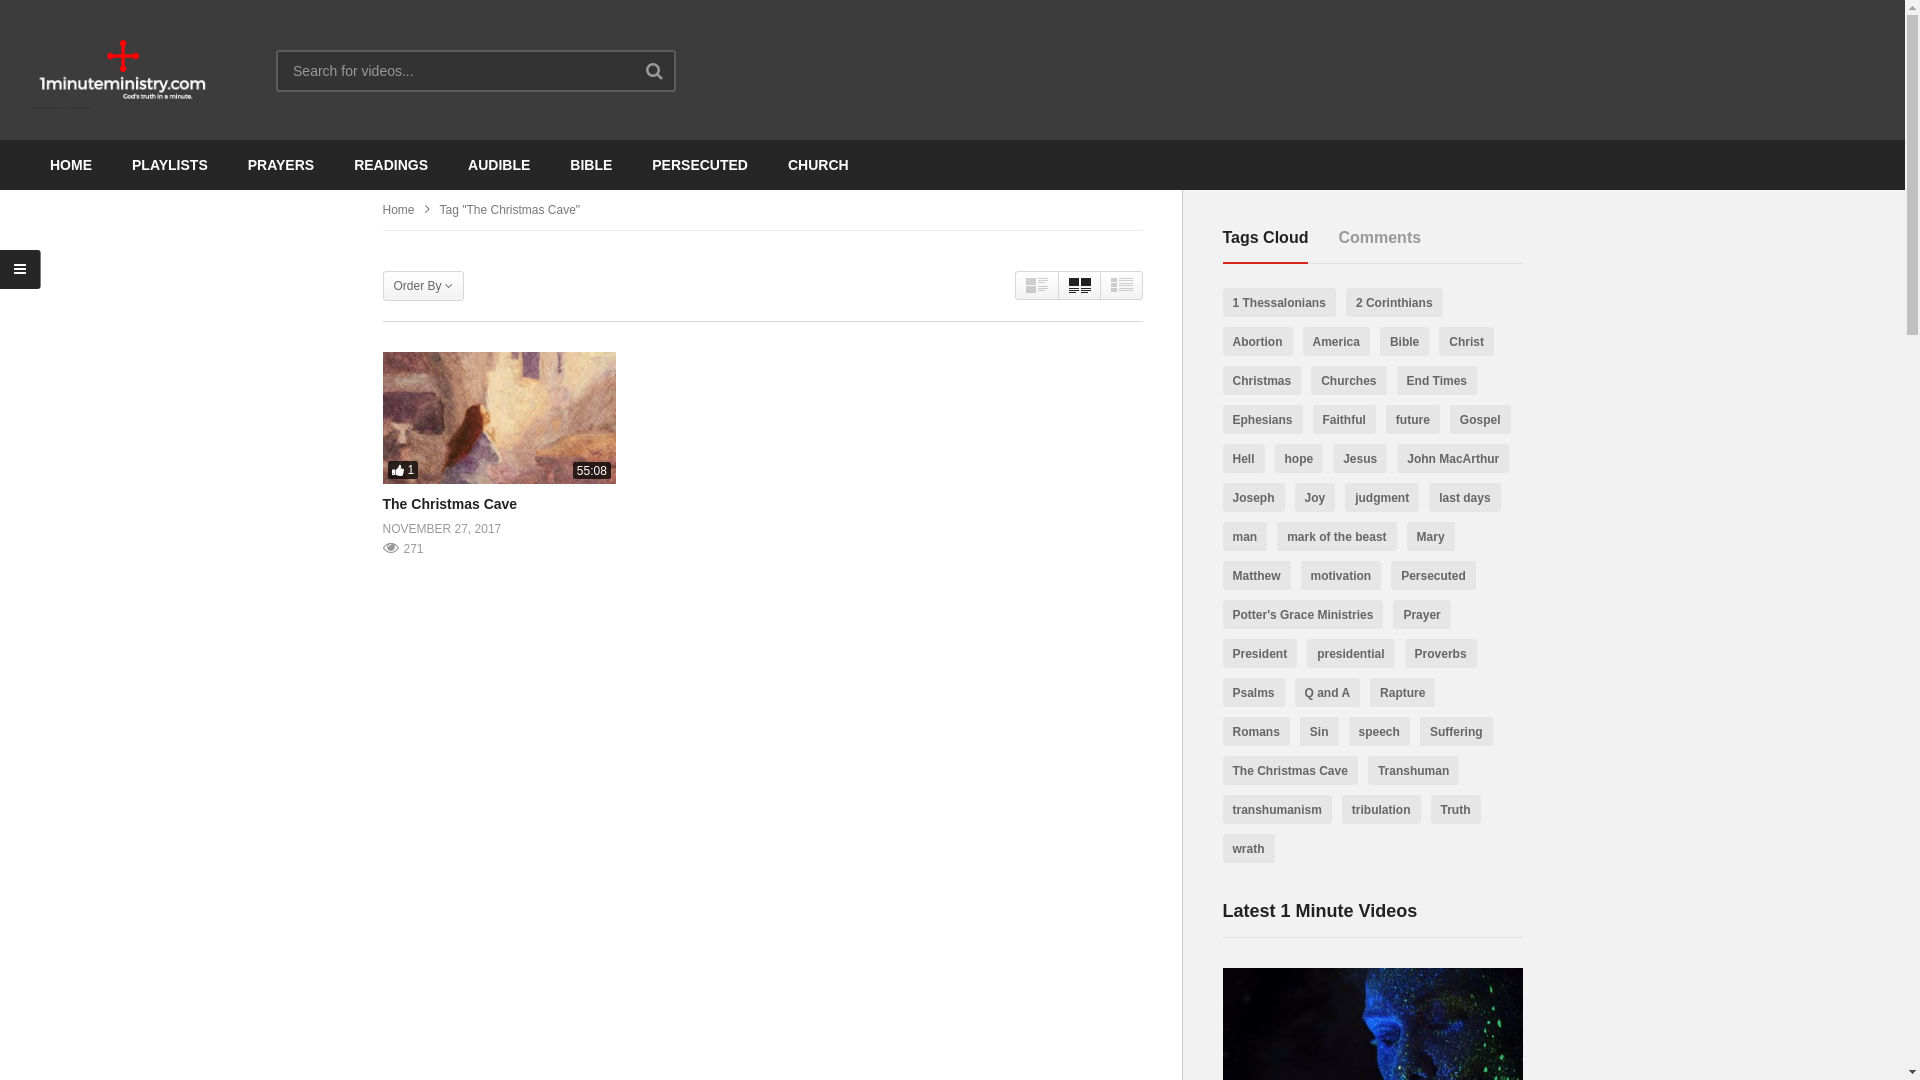  I want to click on Gospel, so click(1480, 420).